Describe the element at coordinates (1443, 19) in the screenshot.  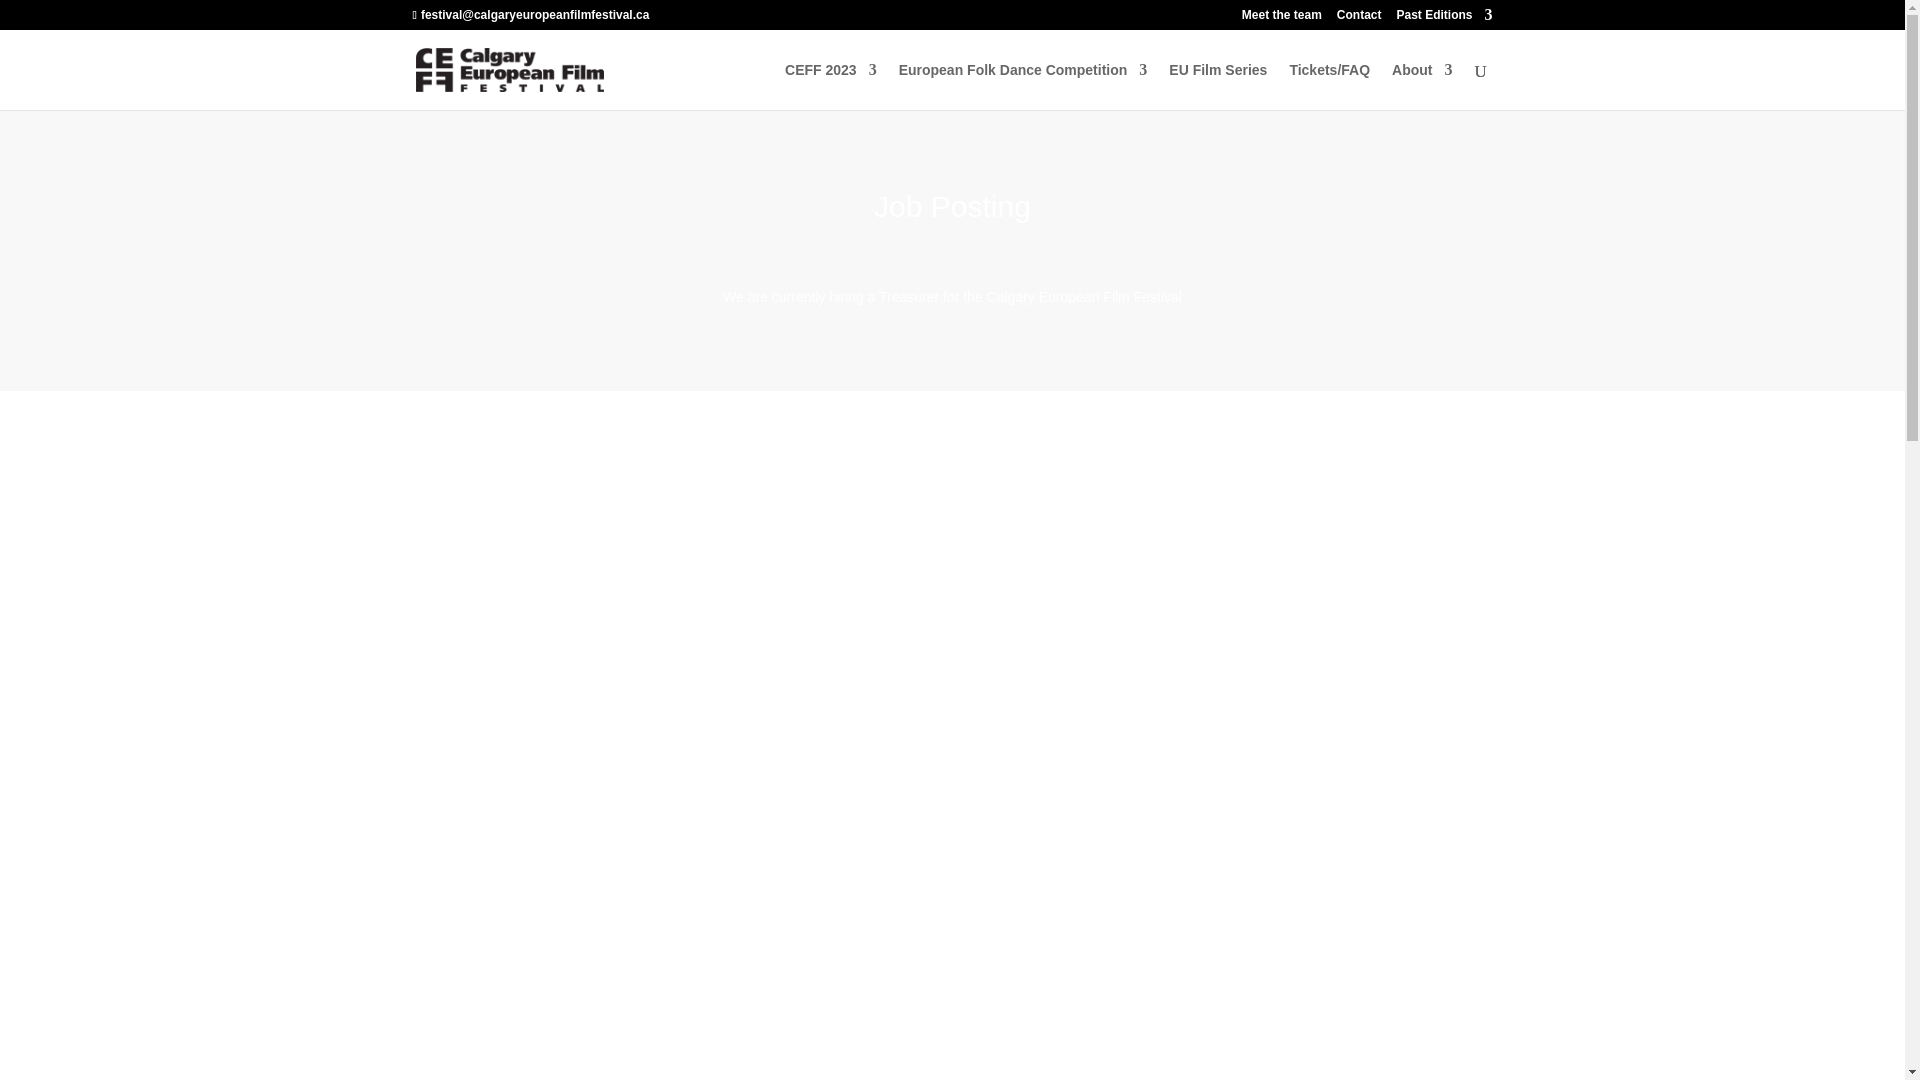
I see `Past Editions` at that location.